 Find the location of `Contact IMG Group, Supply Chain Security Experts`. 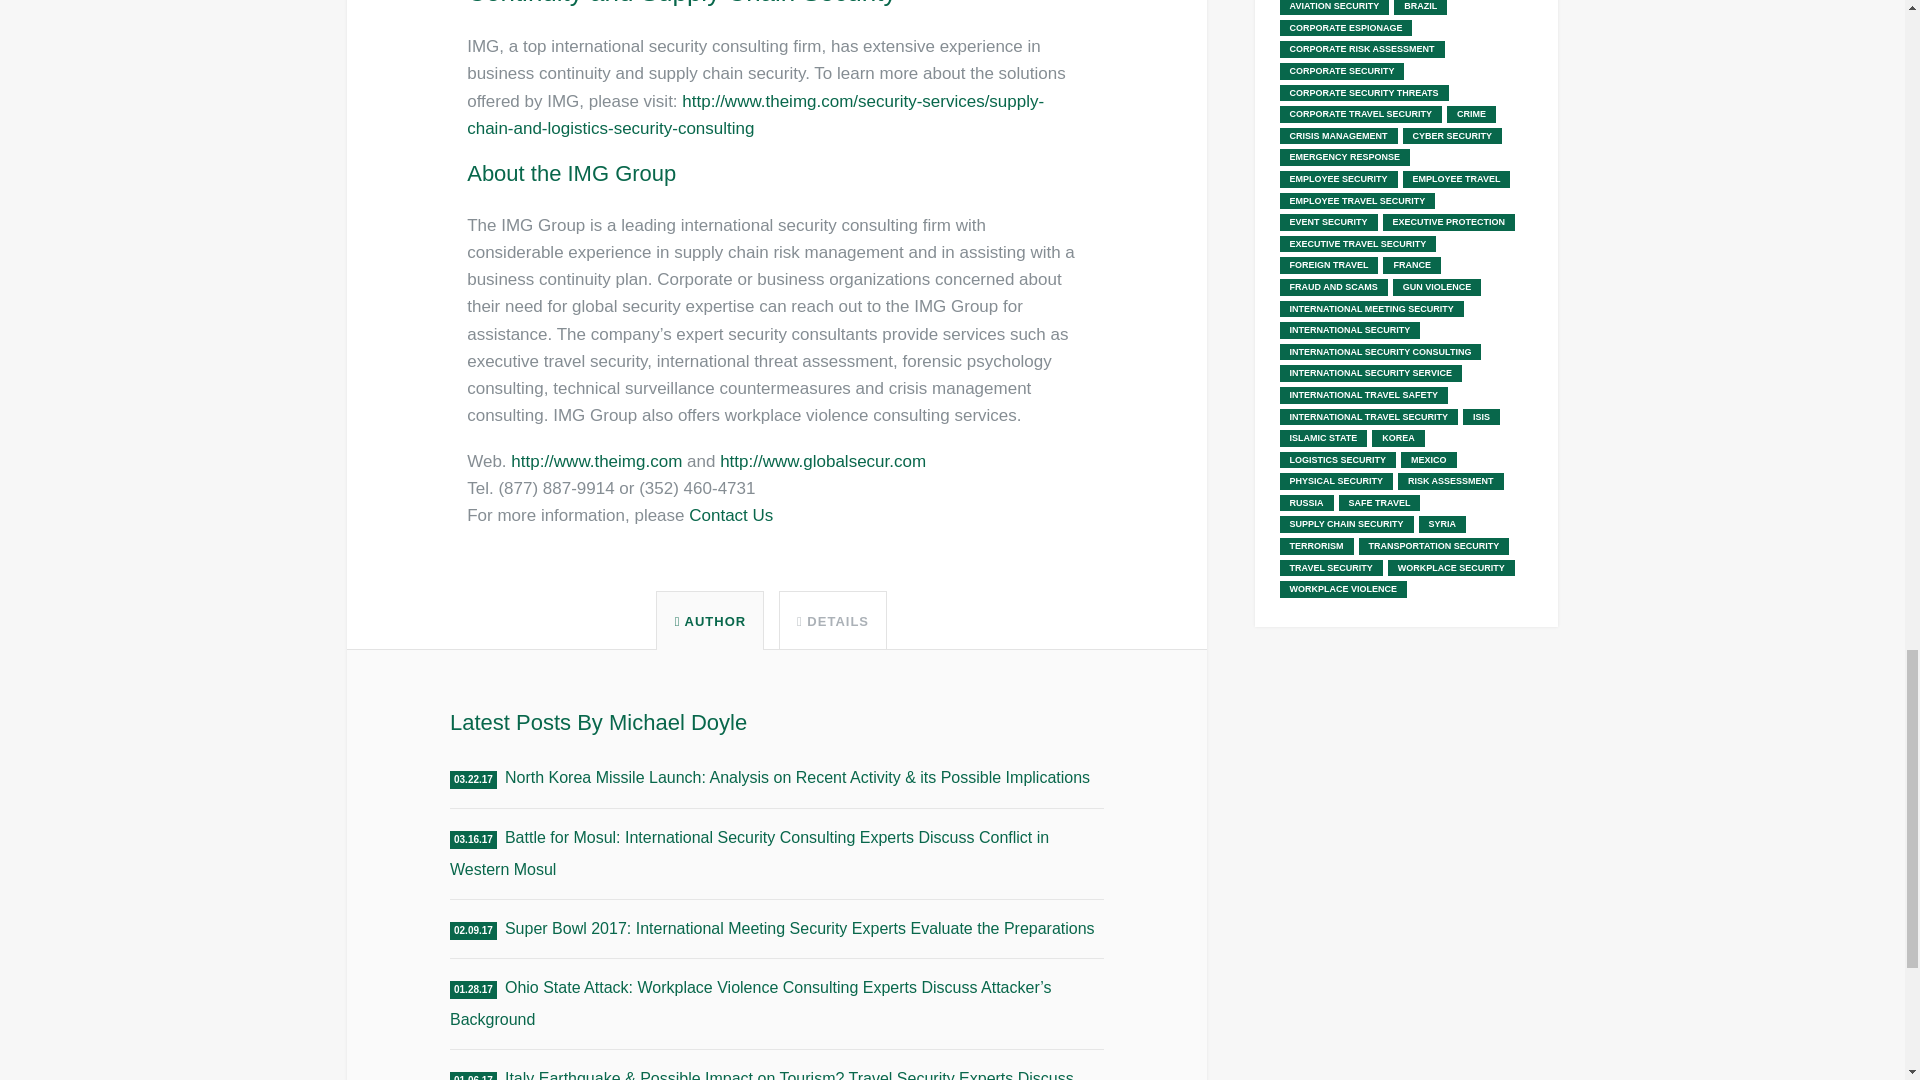

Contact IMG Group, Supply Chain Security Experts is located at coordinates (731, 515).